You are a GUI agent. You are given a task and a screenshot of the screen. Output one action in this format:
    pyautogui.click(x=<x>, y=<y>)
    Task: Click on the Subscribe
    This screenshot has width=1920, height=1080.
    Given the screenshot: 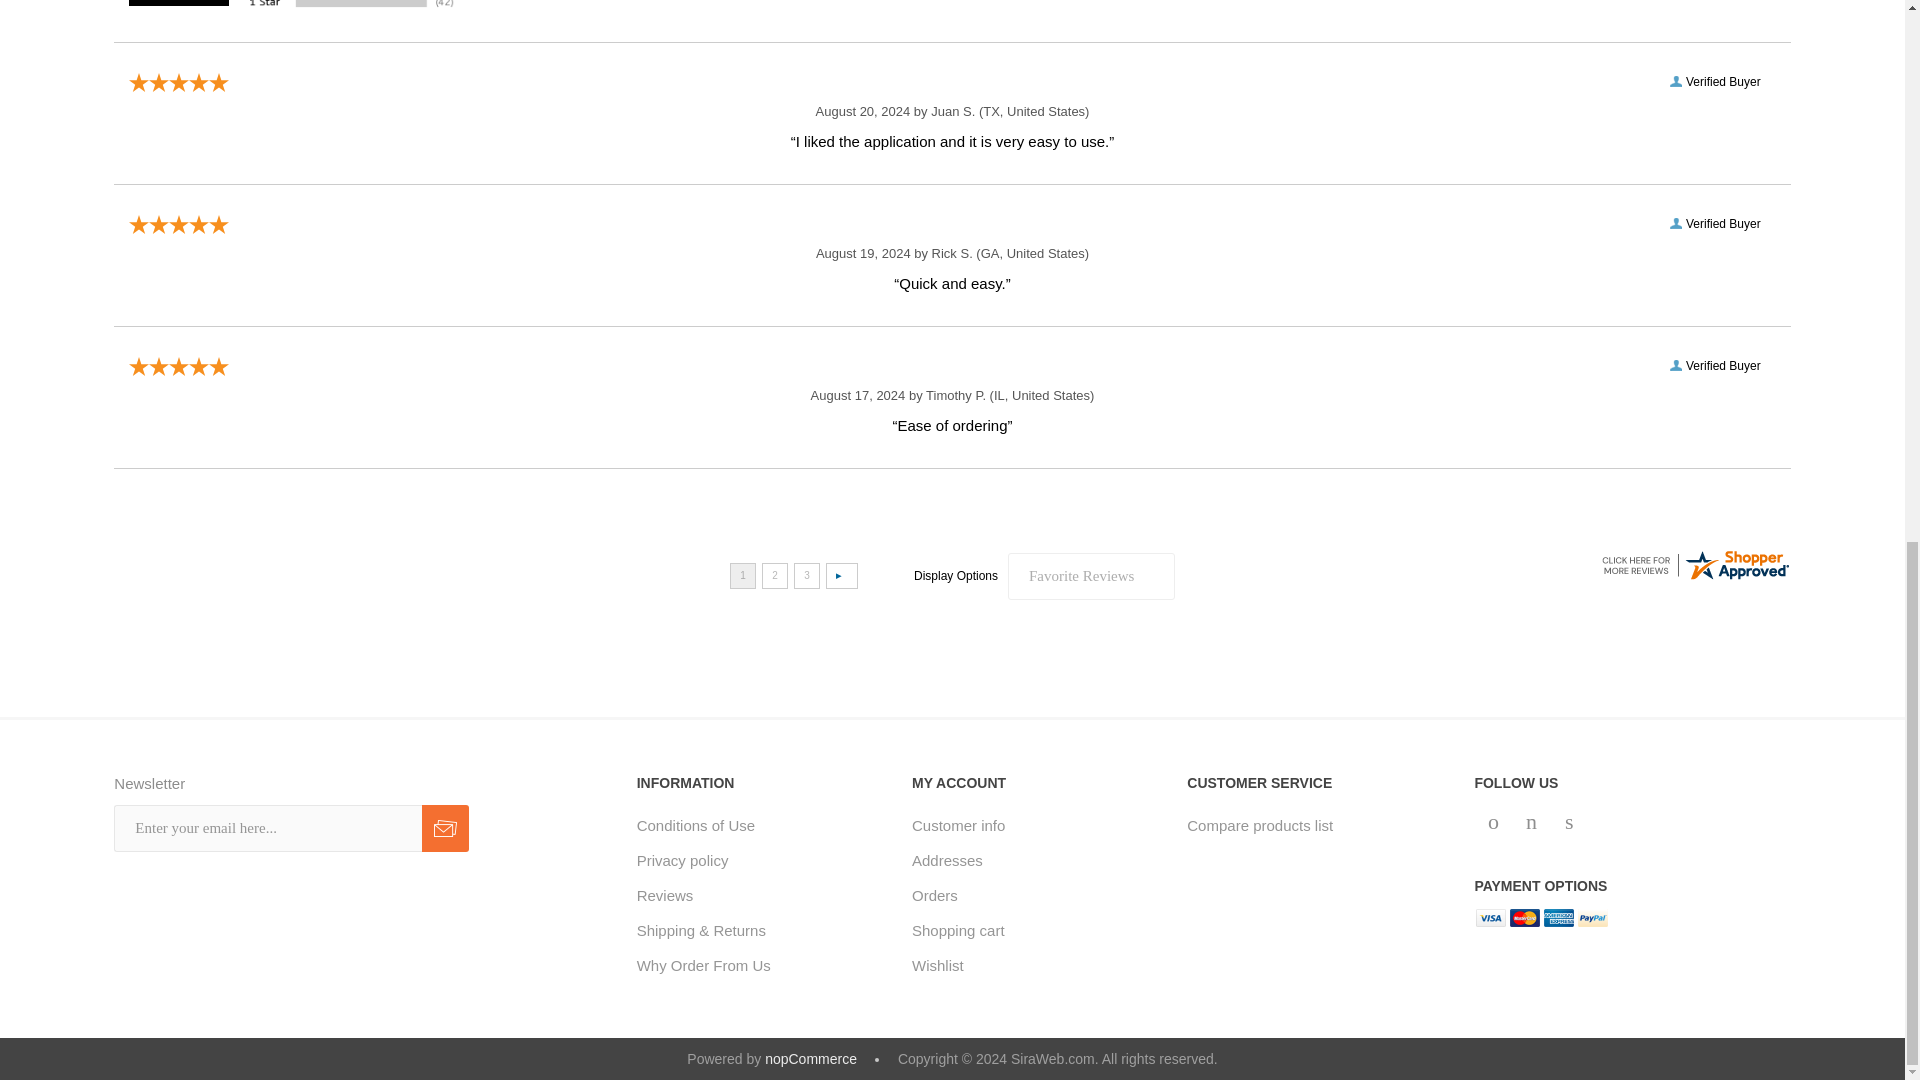 What is the action you would take?
    pyautogui.click(x=445, y=828)
    